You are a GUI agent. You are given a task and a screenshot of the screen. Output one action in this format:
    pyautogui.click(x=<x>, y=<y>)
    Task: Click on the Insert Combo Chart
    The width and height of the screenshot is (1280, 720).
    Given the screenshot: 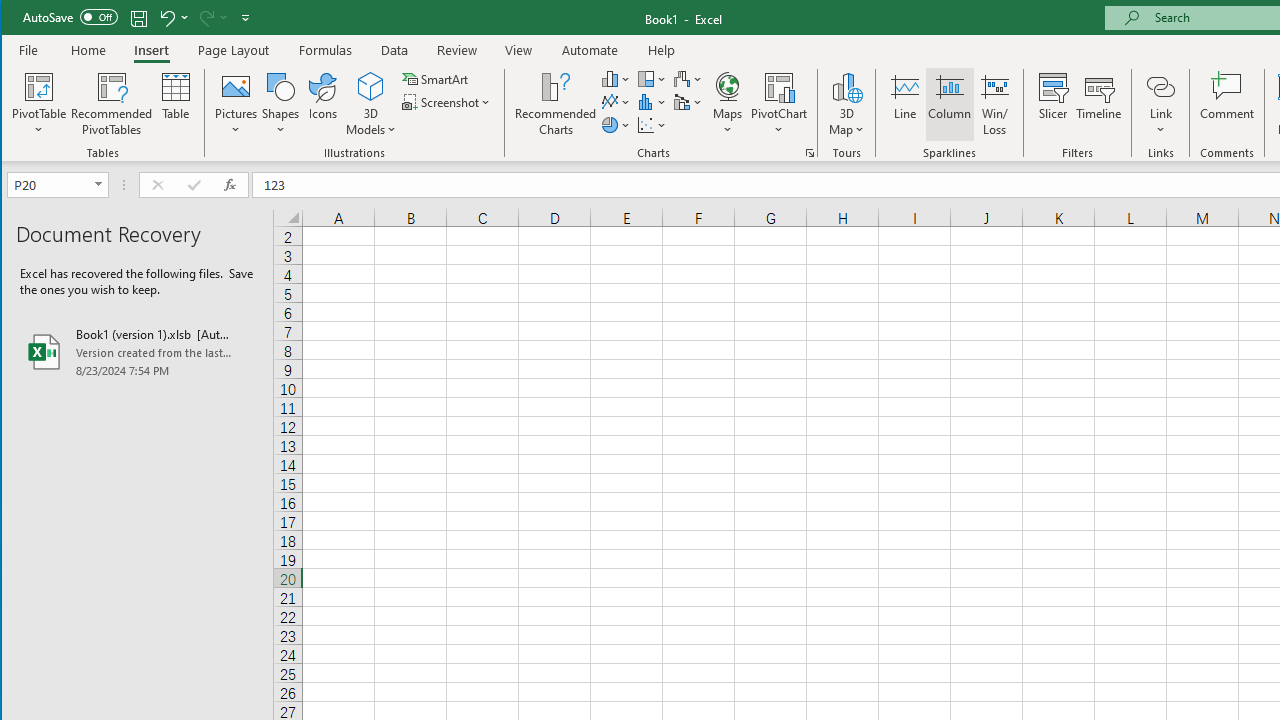 What is the action you would take?
    pyautogui.click(x=688, y=102)
    